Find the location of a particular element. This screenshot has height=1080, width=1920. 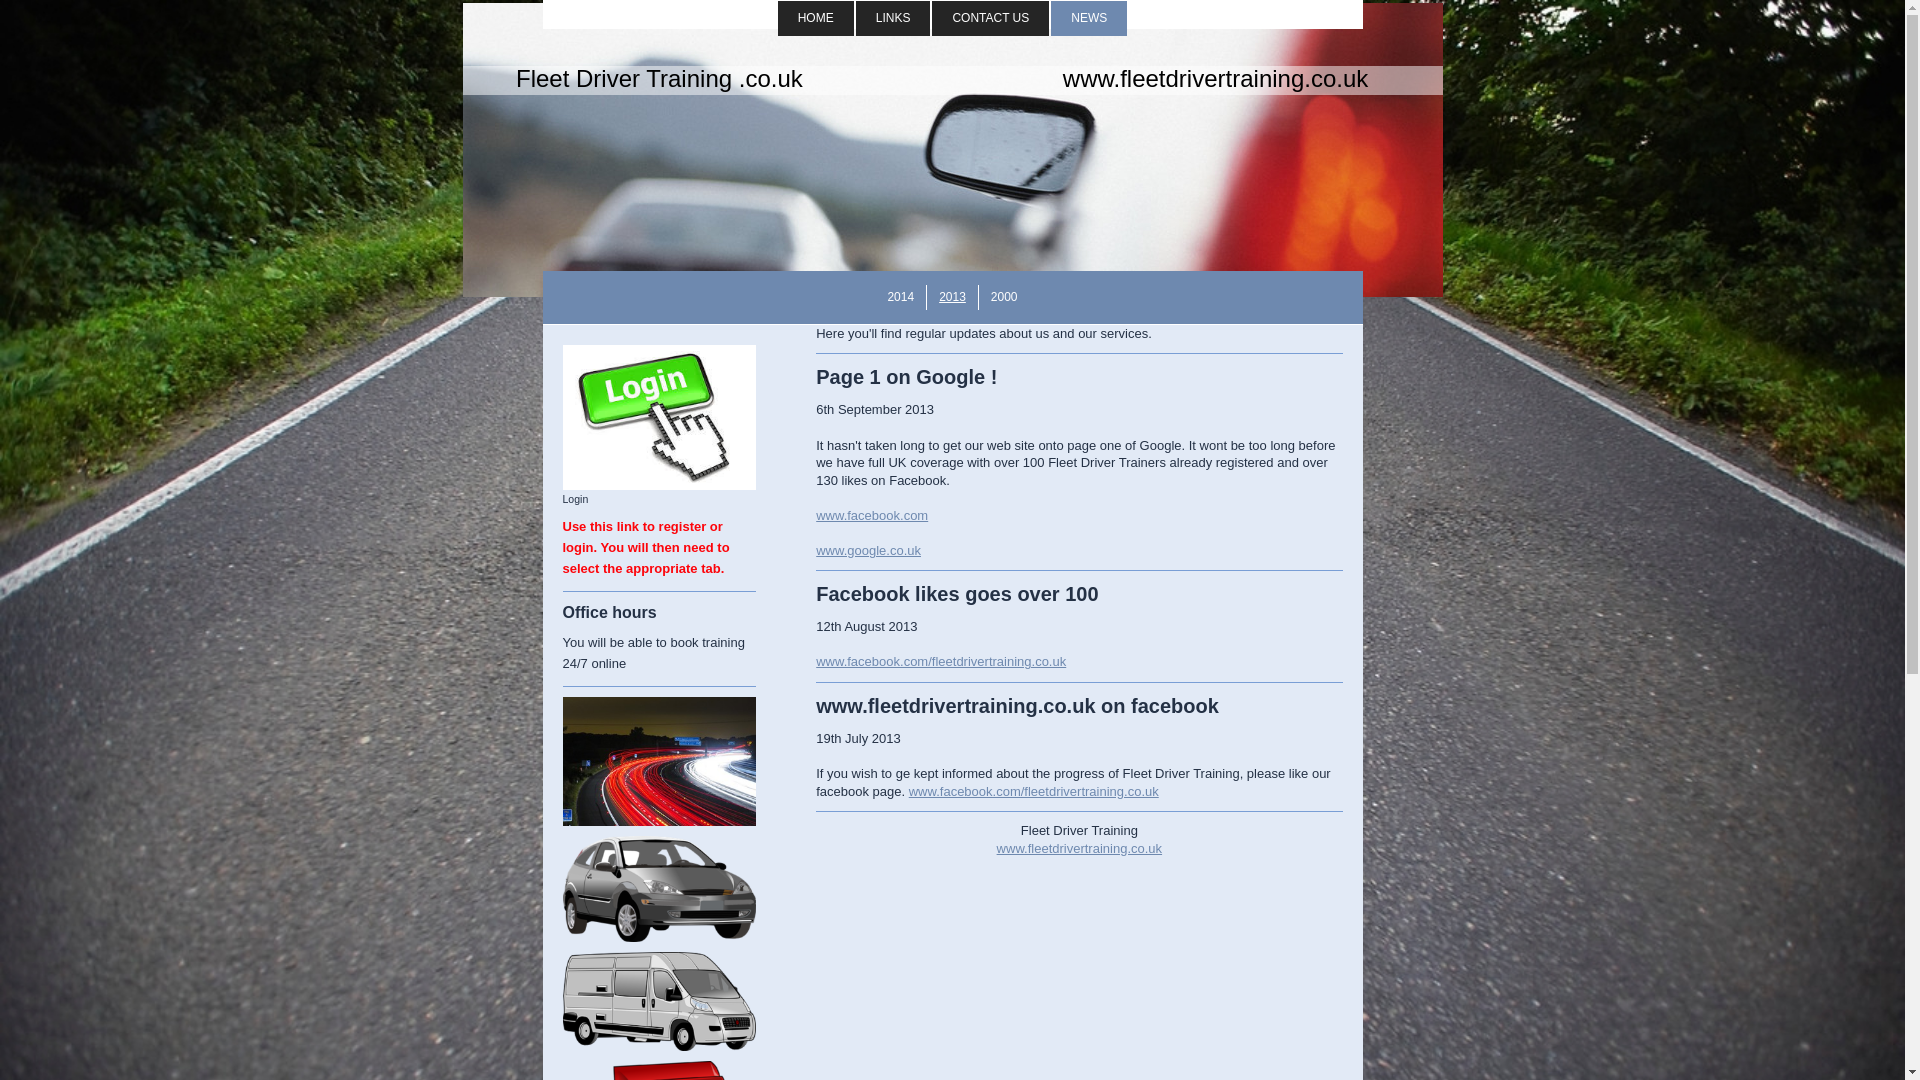

HOME is located at coordinates (816, 18).